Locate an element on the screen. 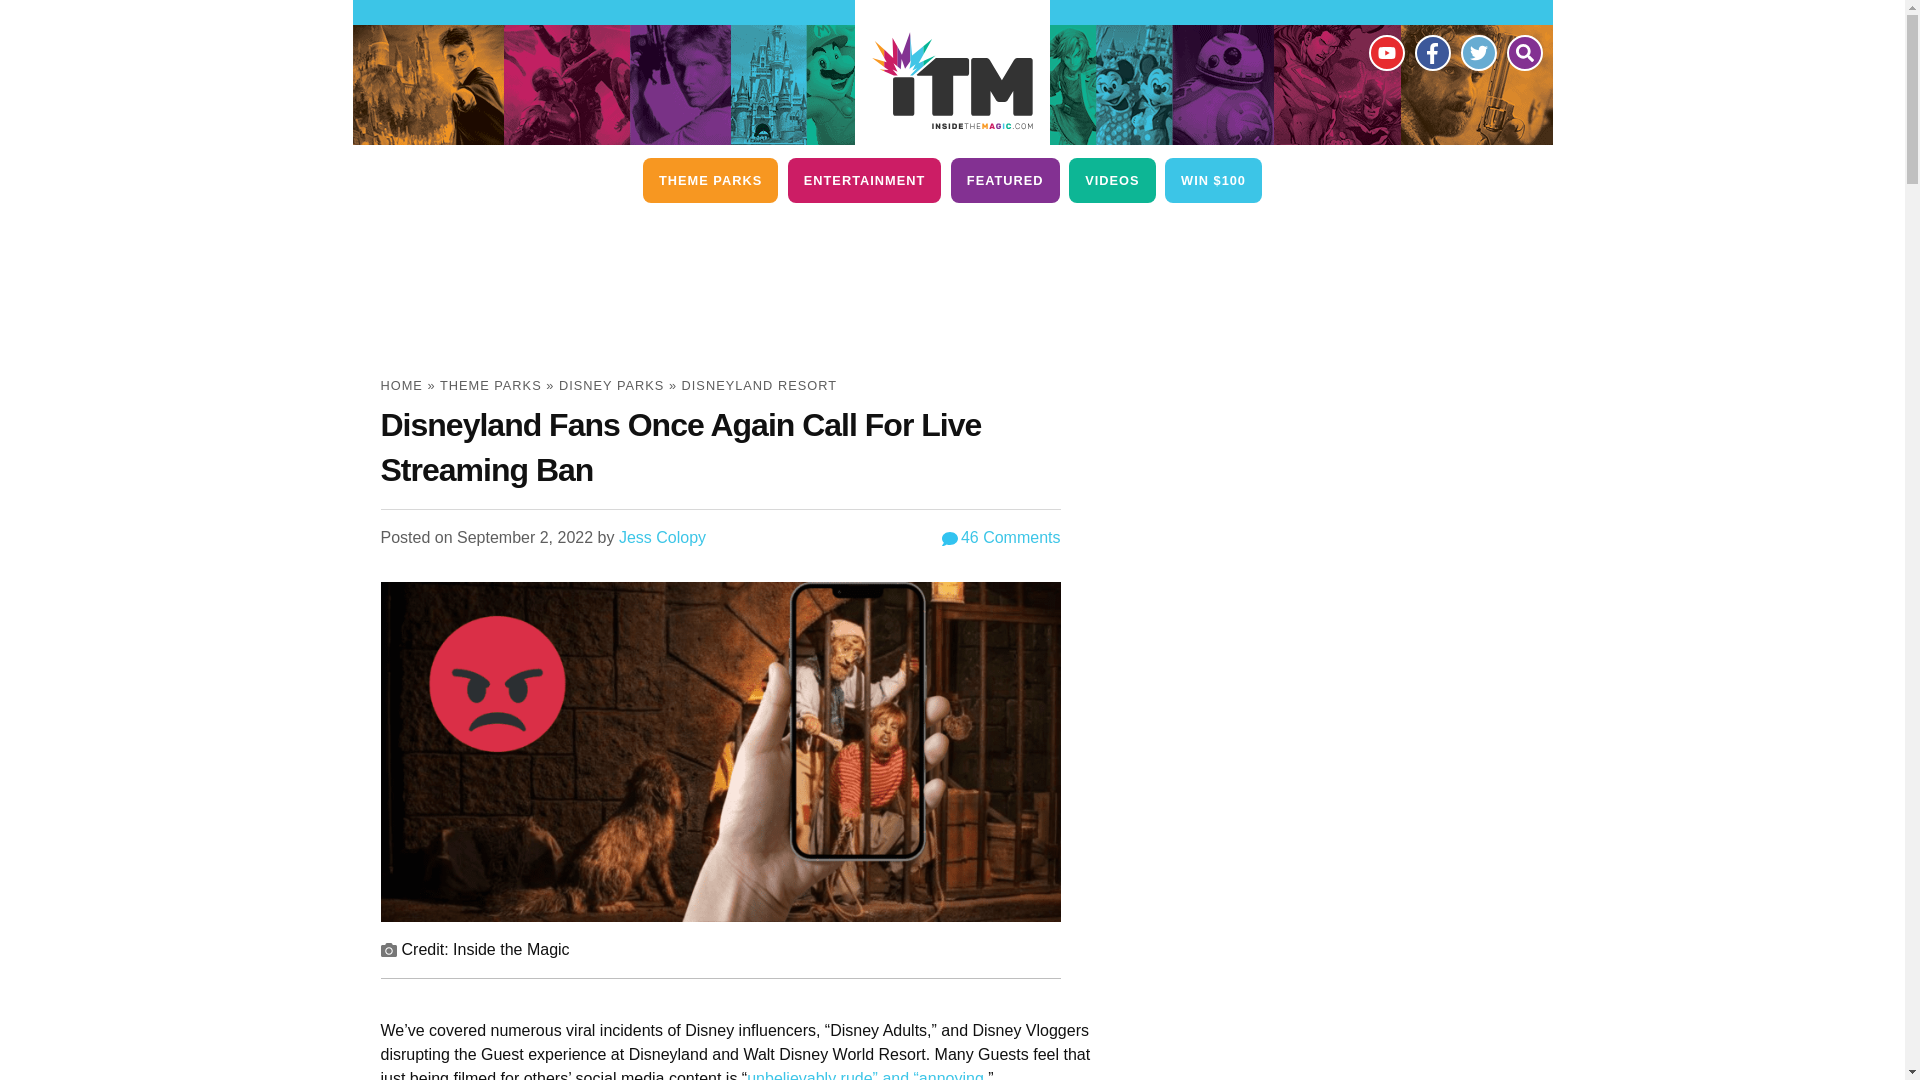  Search is located at coordinates (1523, 52).